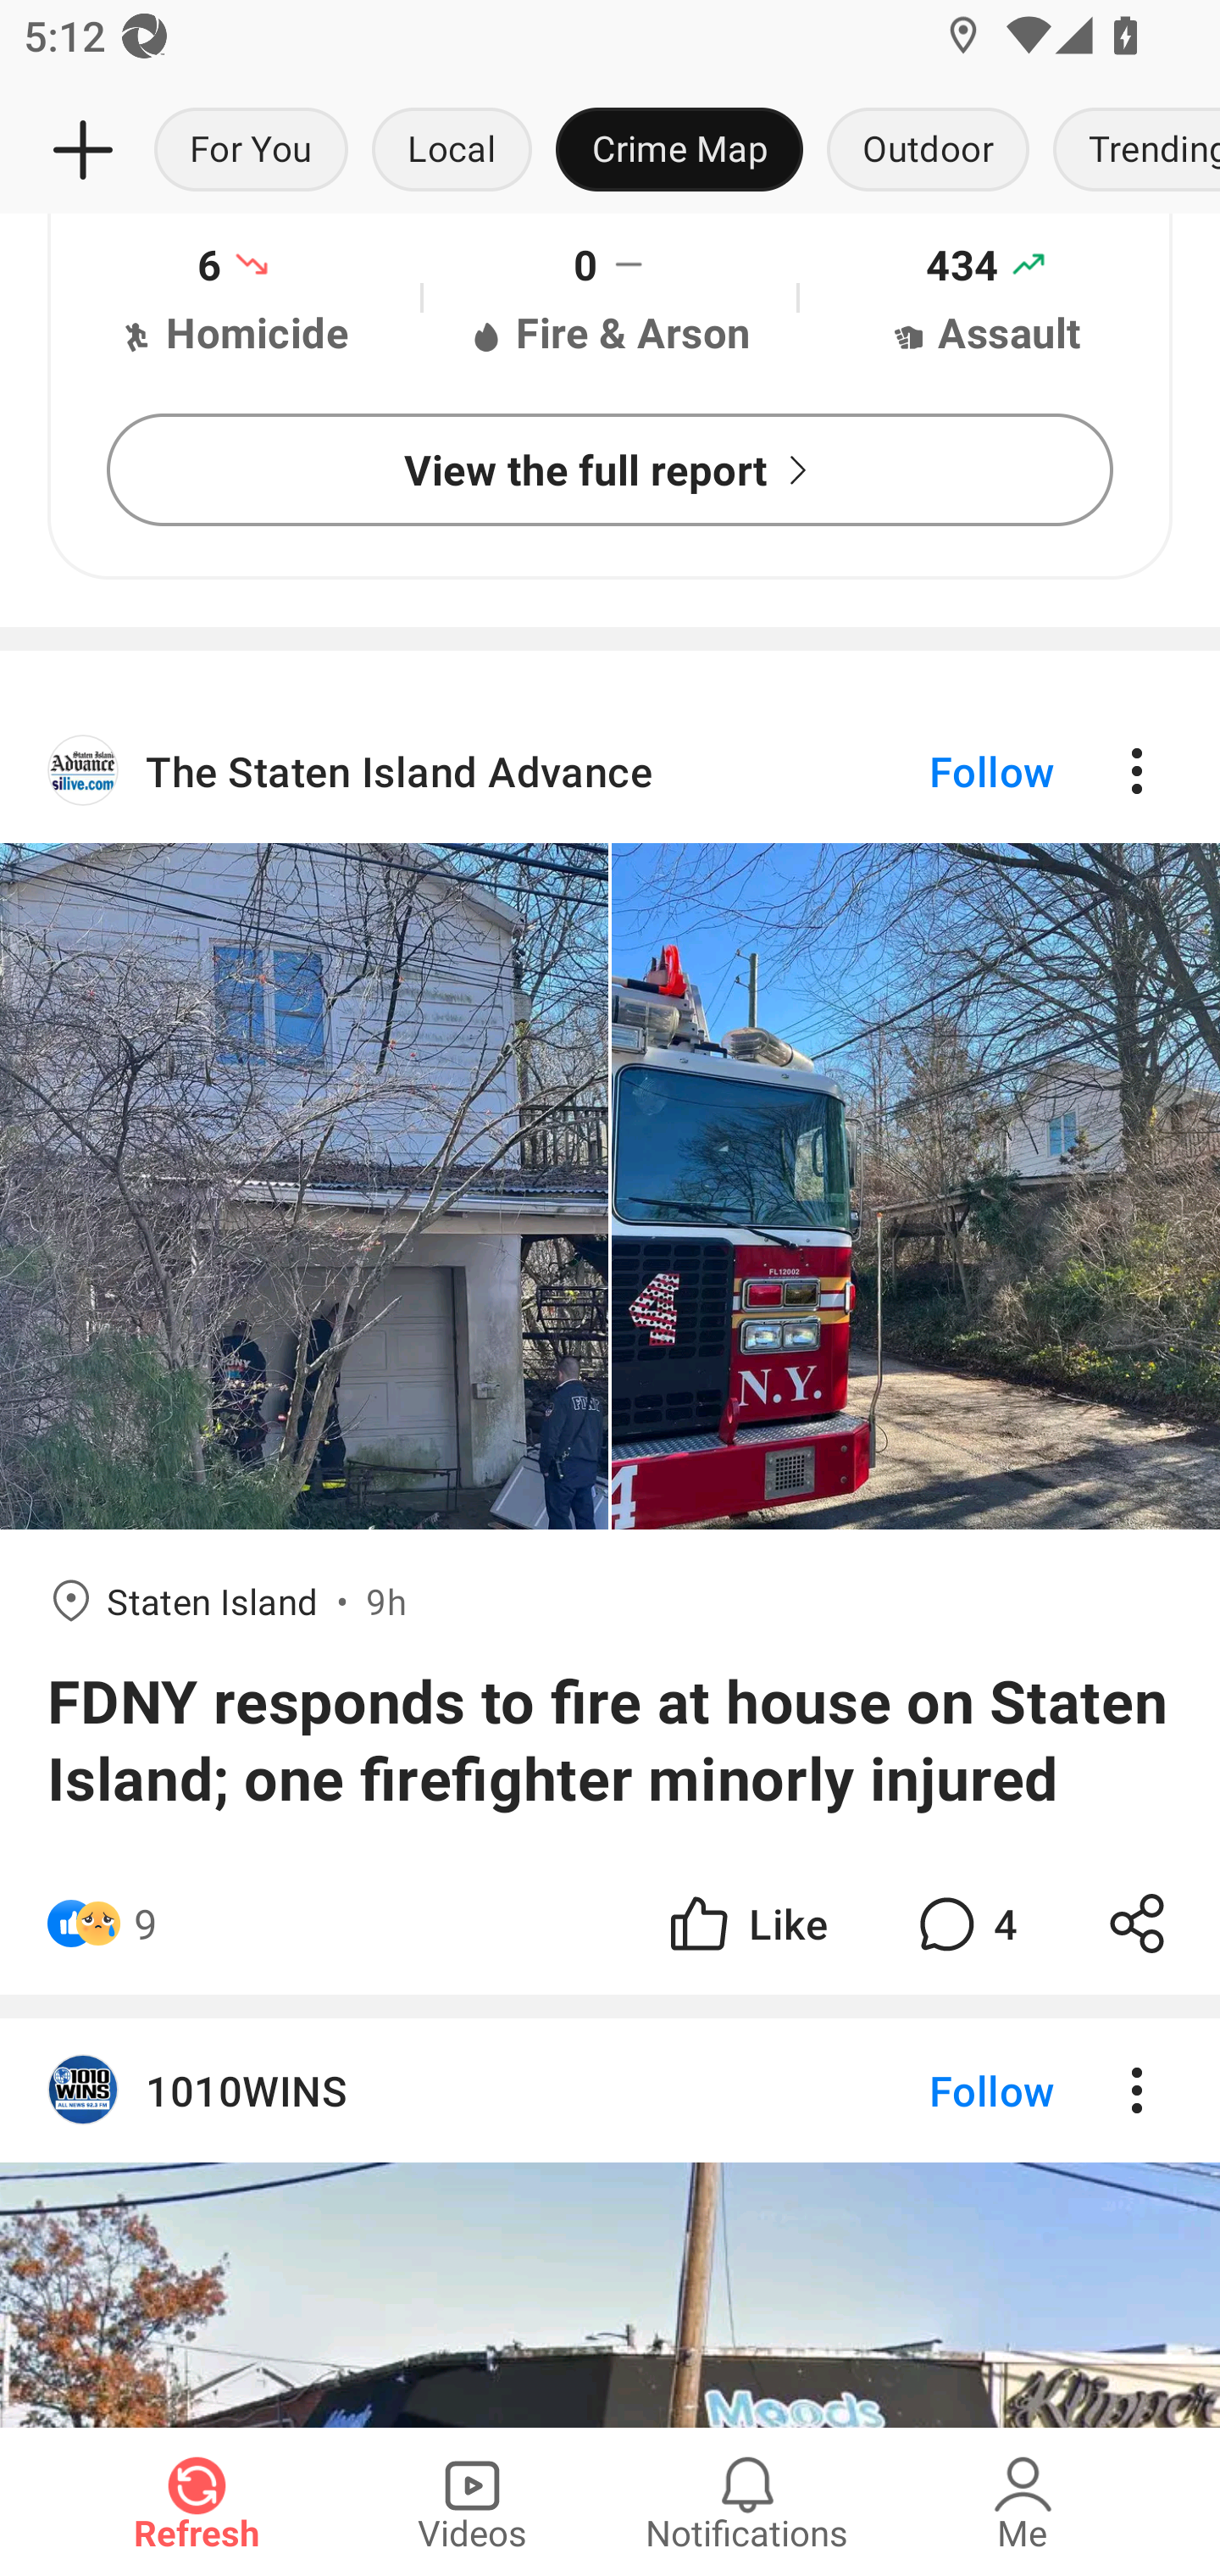 The image size is (1220, 2576). What do you see at coordinates (472, 2501) in the screenshot?
I see `Videos` at bounding box center [472, 2501].